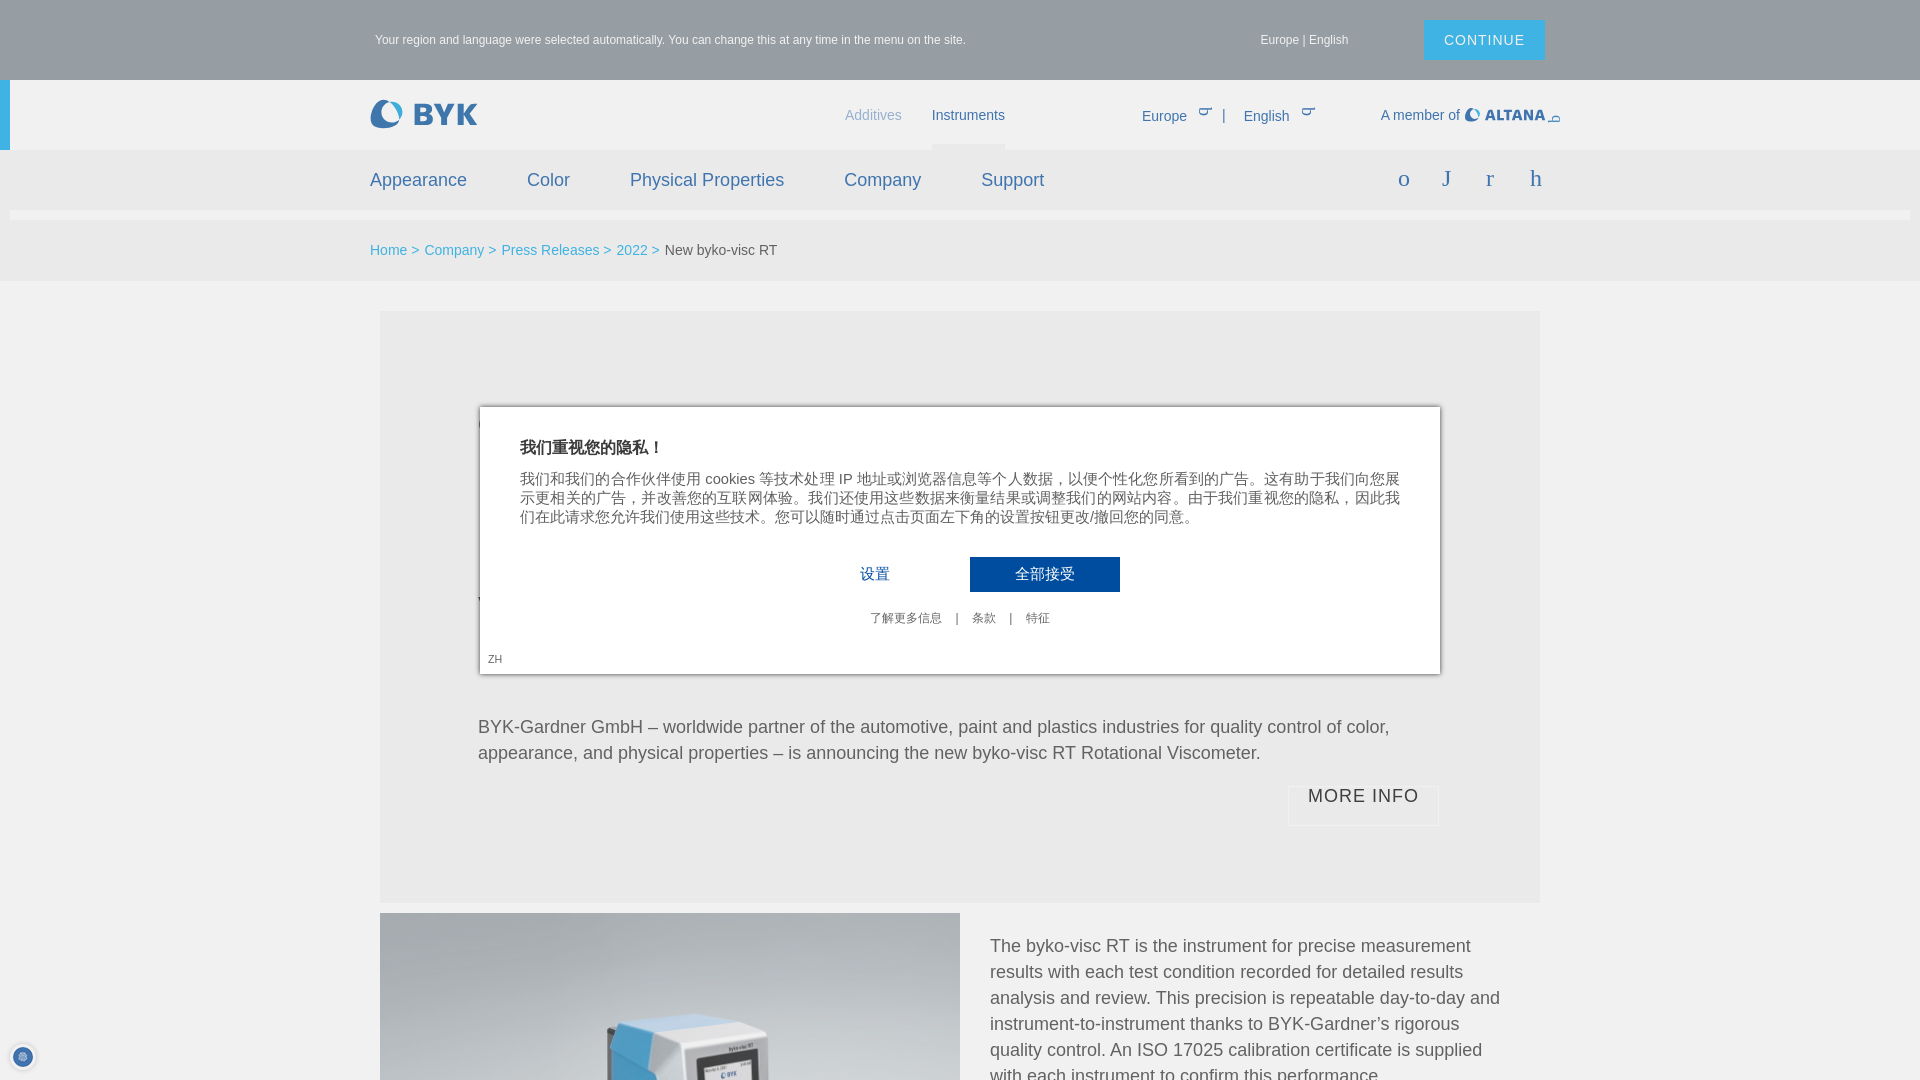 This screenshot has width=1920, height=1080. Describe the element at coordinates (495, 658) in the screenshot. I see `Language: zh` at that location.